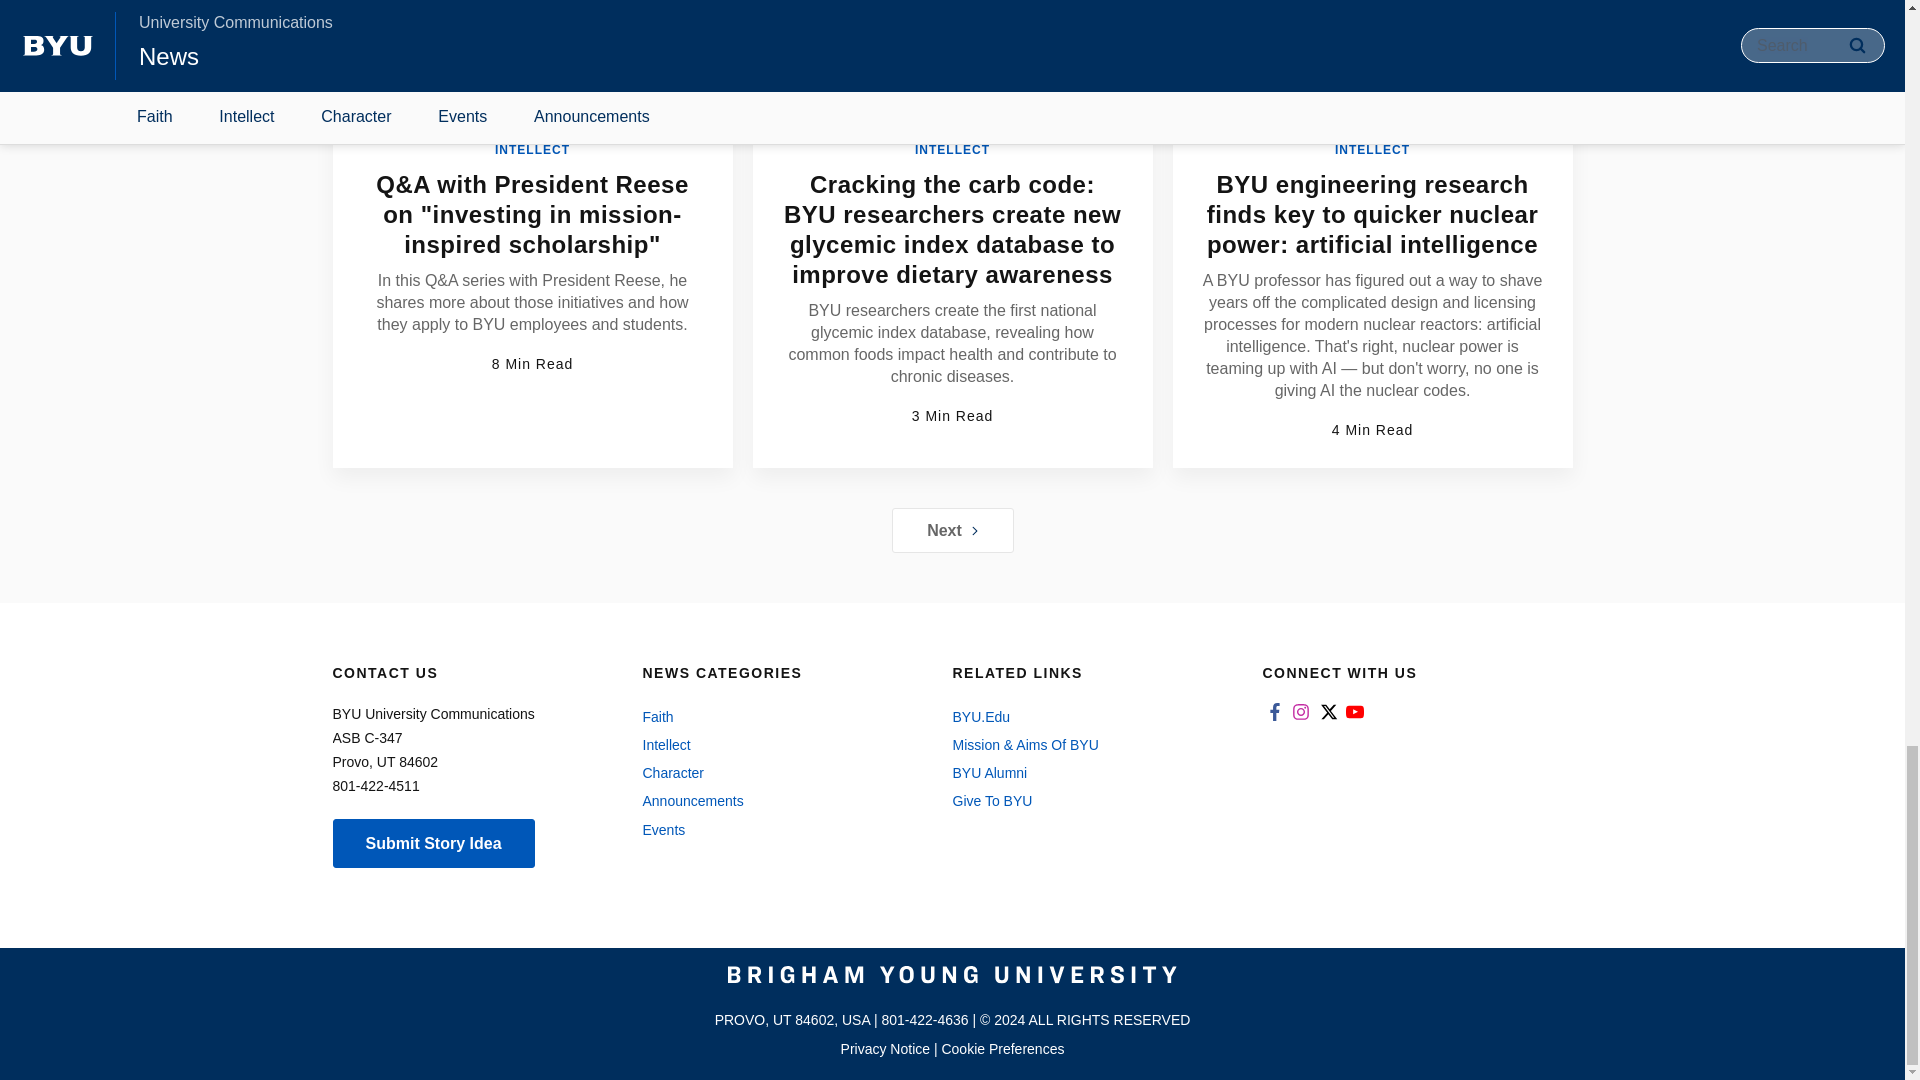 The image size is (1920, 1080). Describe the element at coordinates (1274, 712) in the screenshot. I see `Link to facebook` at that location.